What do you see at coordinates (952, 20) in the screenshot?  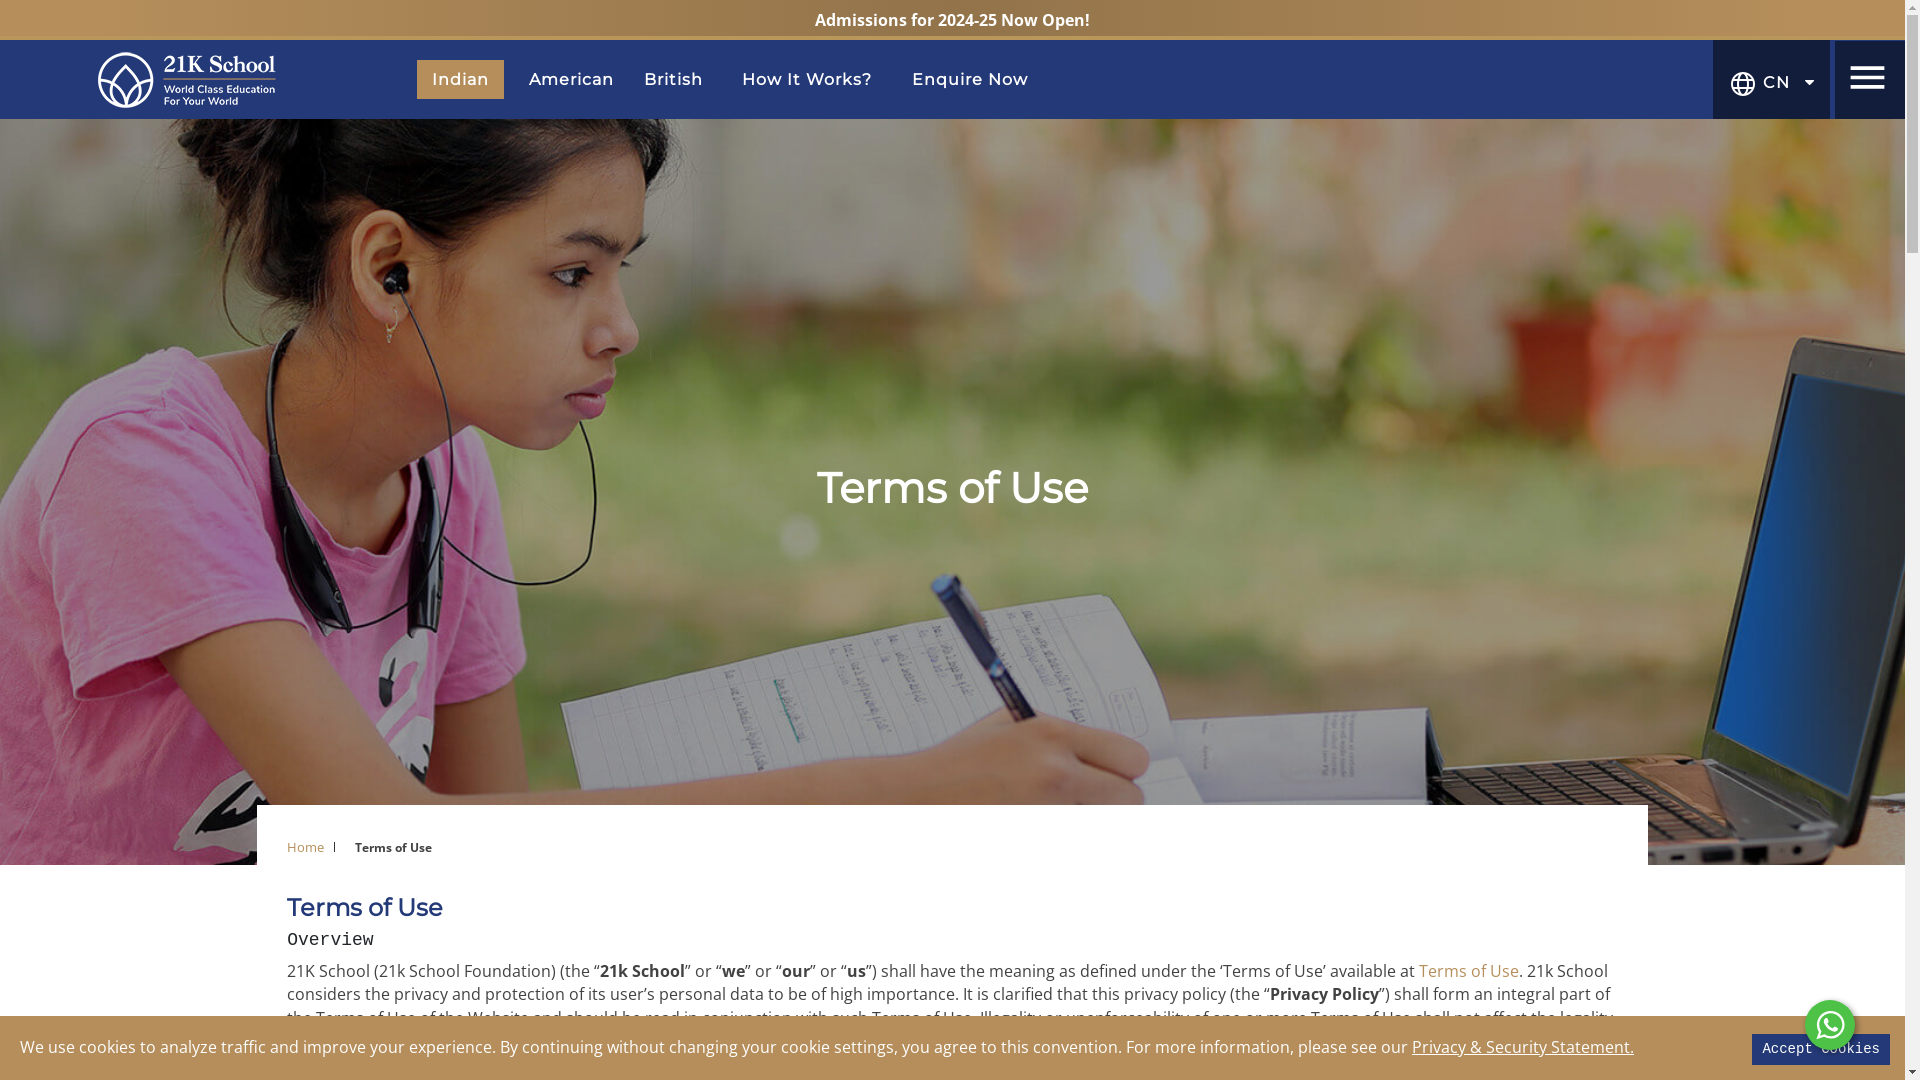 I see `Admissions for 2024-25 Now Open!` at bounding box center [952, 20].